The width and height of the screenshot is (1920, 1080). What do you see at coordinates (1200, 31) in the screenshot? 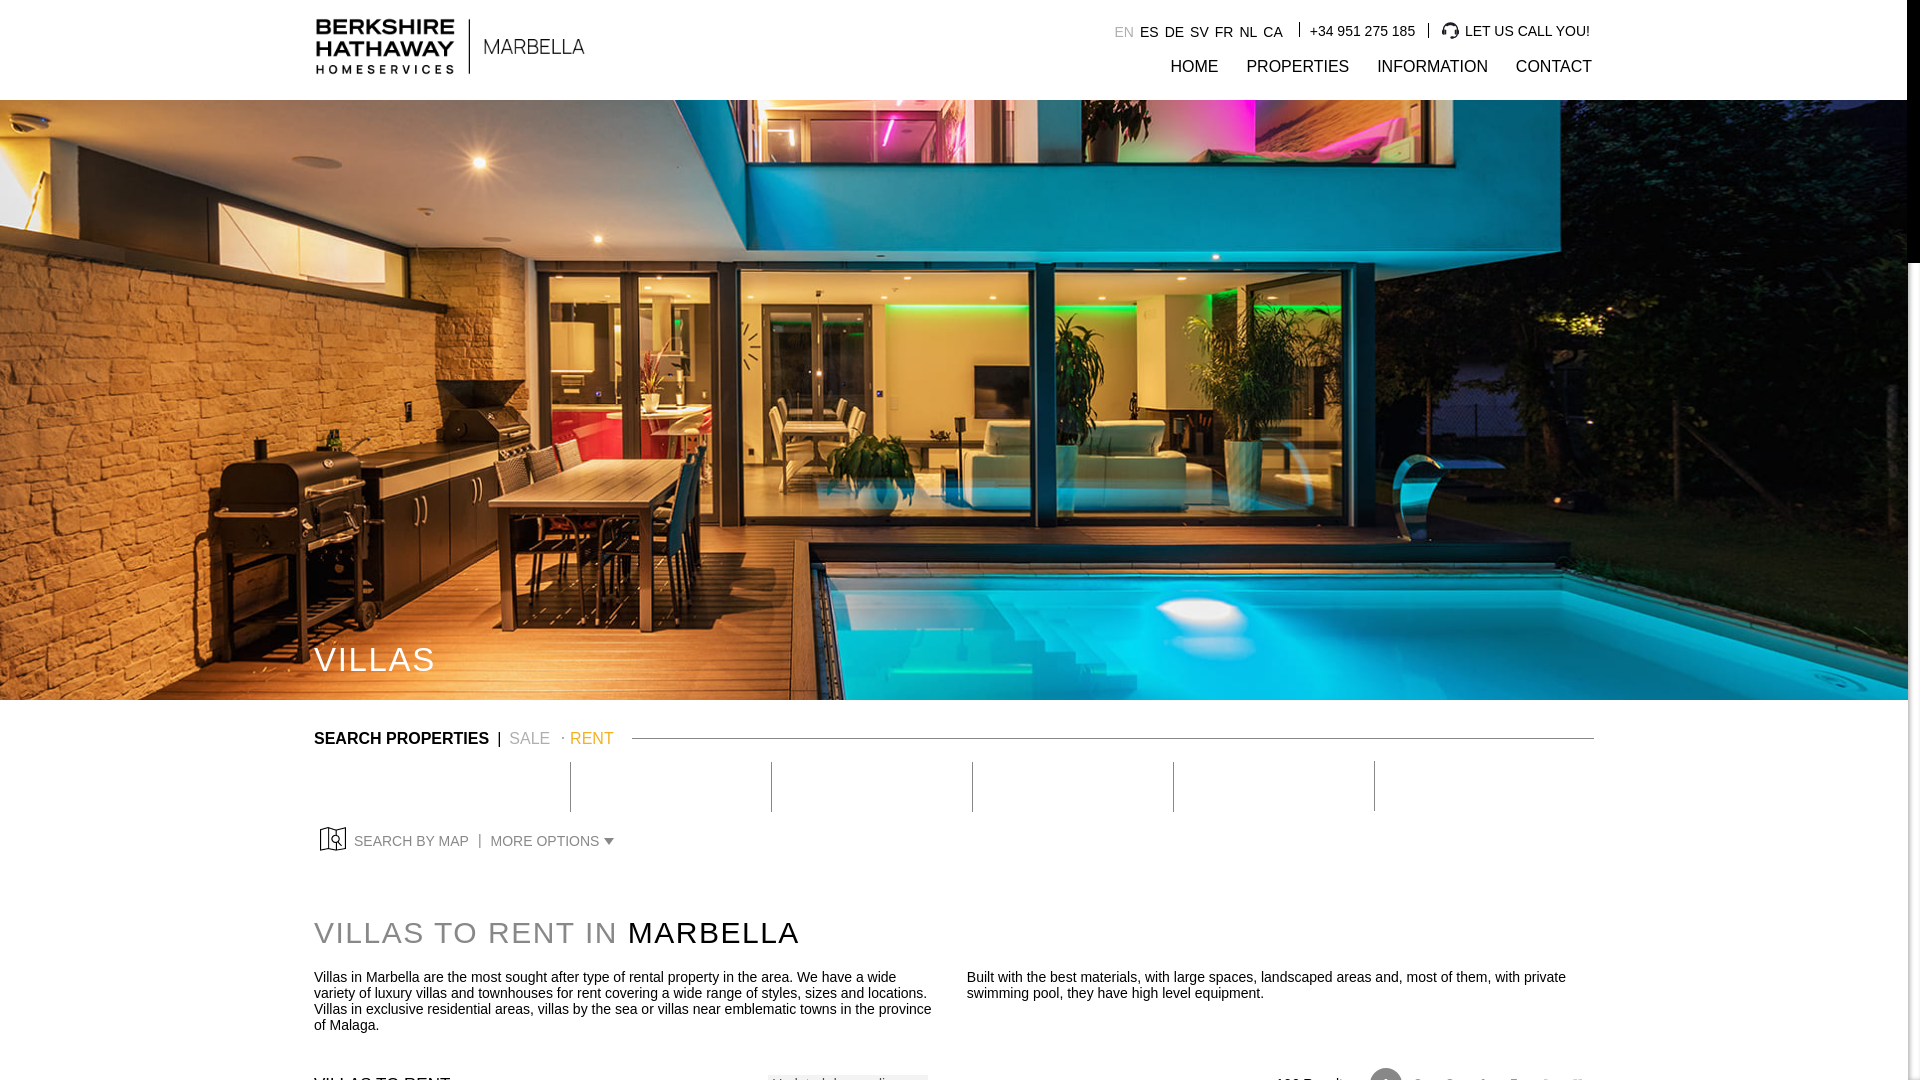
I see `SV` at bounding box center [1200, 31].